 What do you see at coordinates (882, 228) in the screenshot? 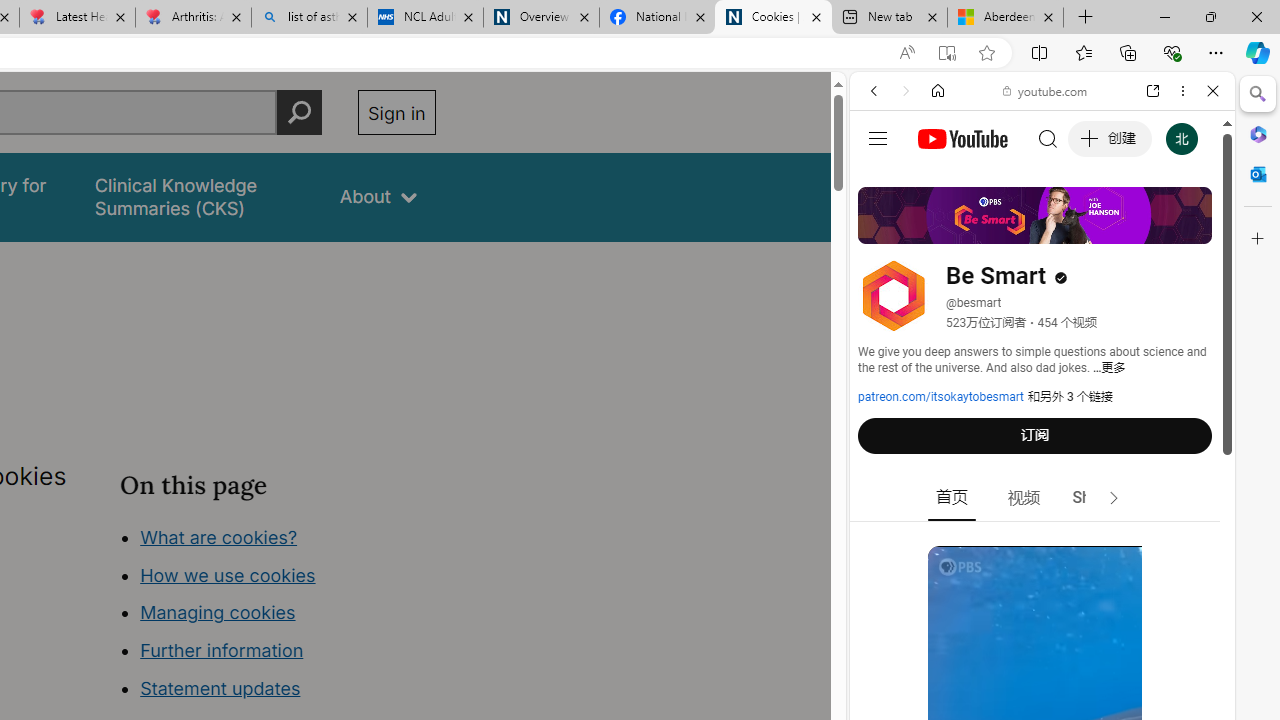
I see `WEB  ` at bounding box center [882, 228].